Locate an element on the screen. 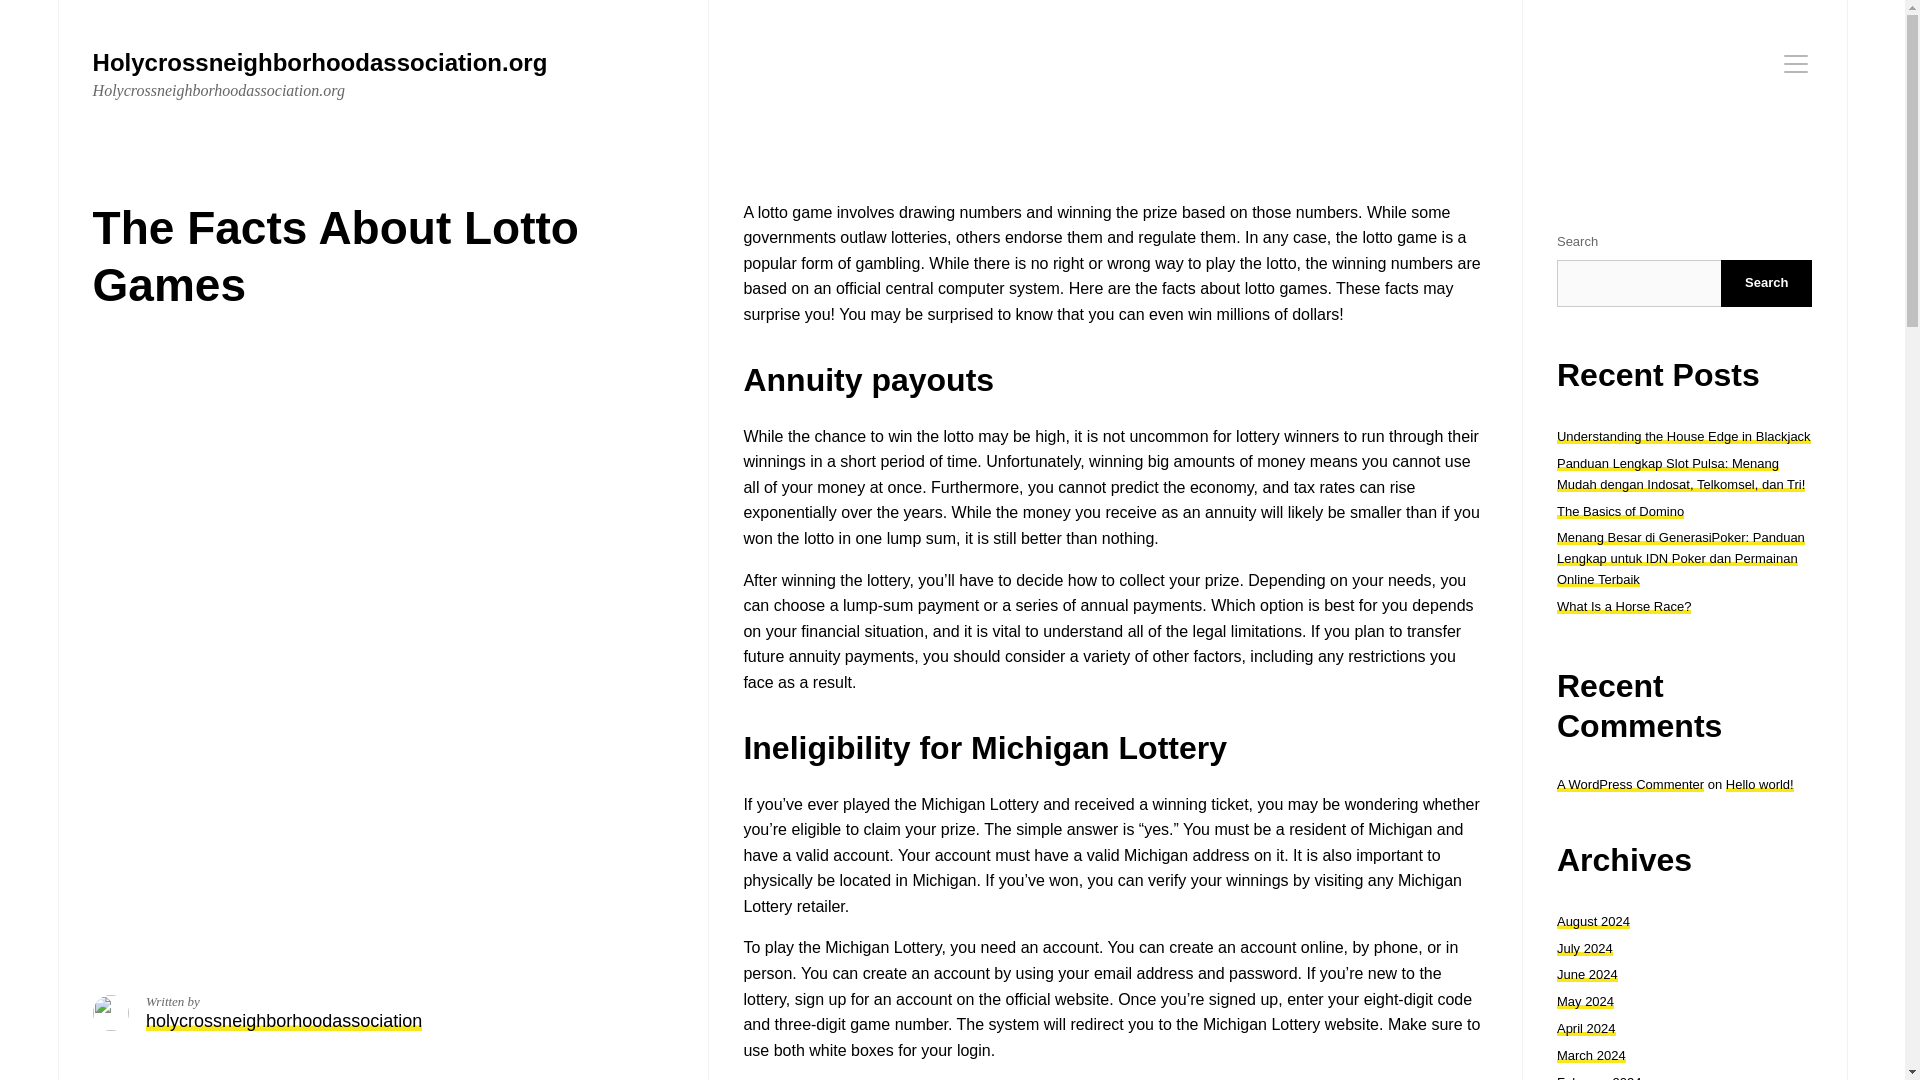  March 2024 is located at coordinates (1592, 1054).